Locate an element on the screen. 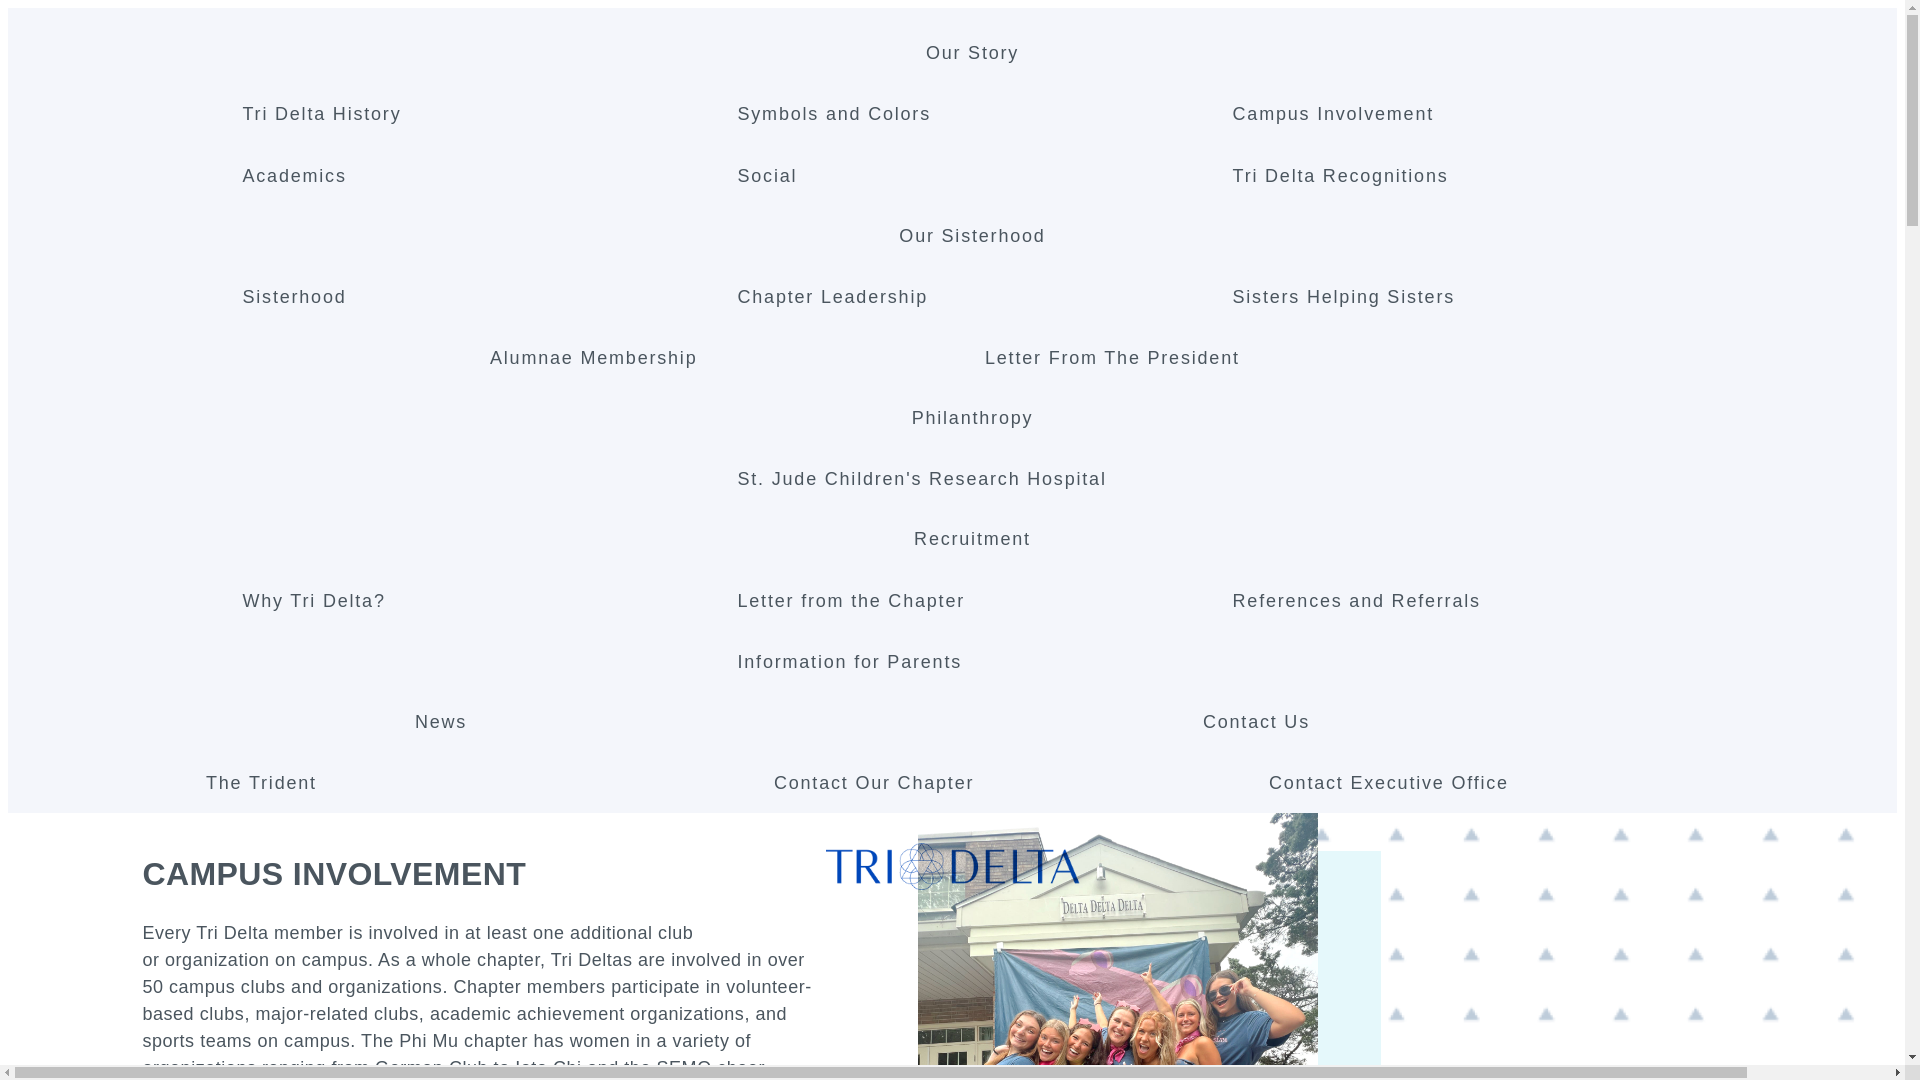 The height and width of the screenshot is (1080, 1920). St. Jude Children's Research Hospital is located at coordinates (972, 478).